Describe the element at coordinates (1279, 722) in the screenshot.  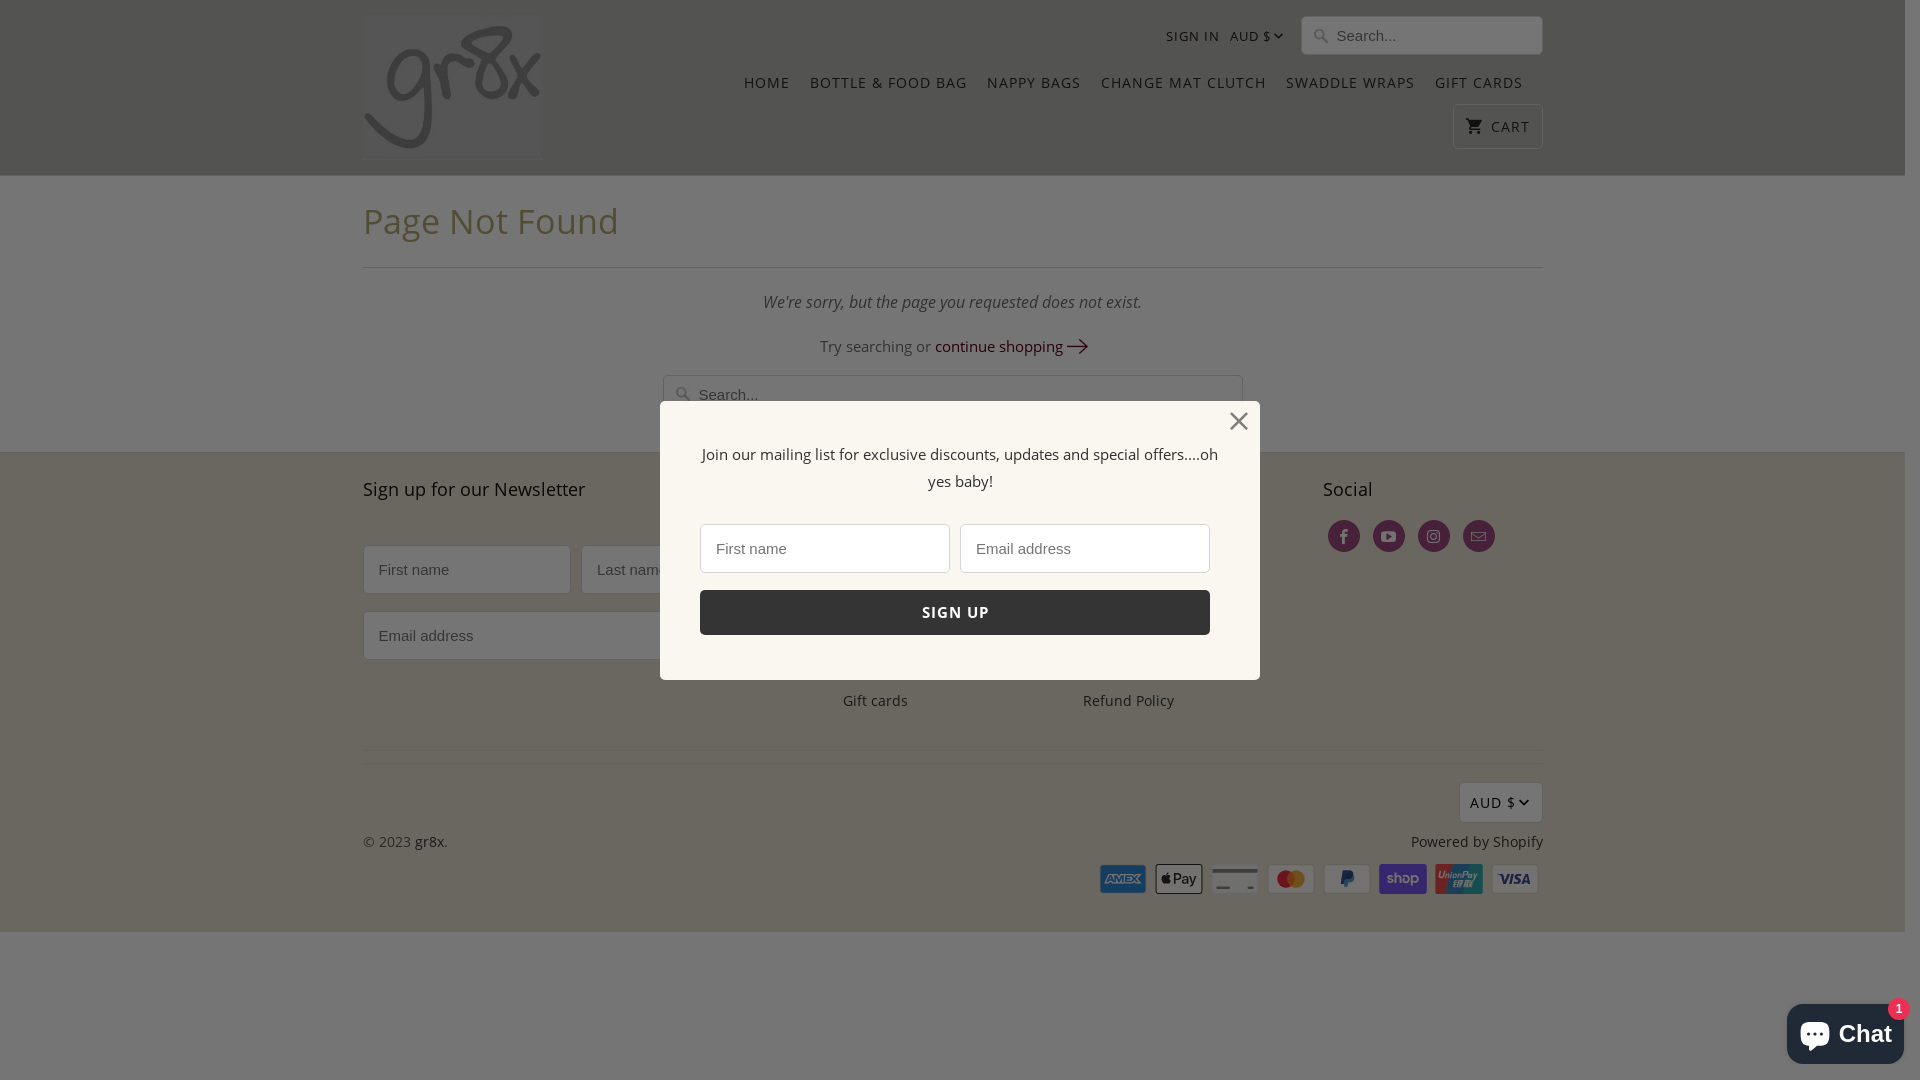
I see `BND` at that location.